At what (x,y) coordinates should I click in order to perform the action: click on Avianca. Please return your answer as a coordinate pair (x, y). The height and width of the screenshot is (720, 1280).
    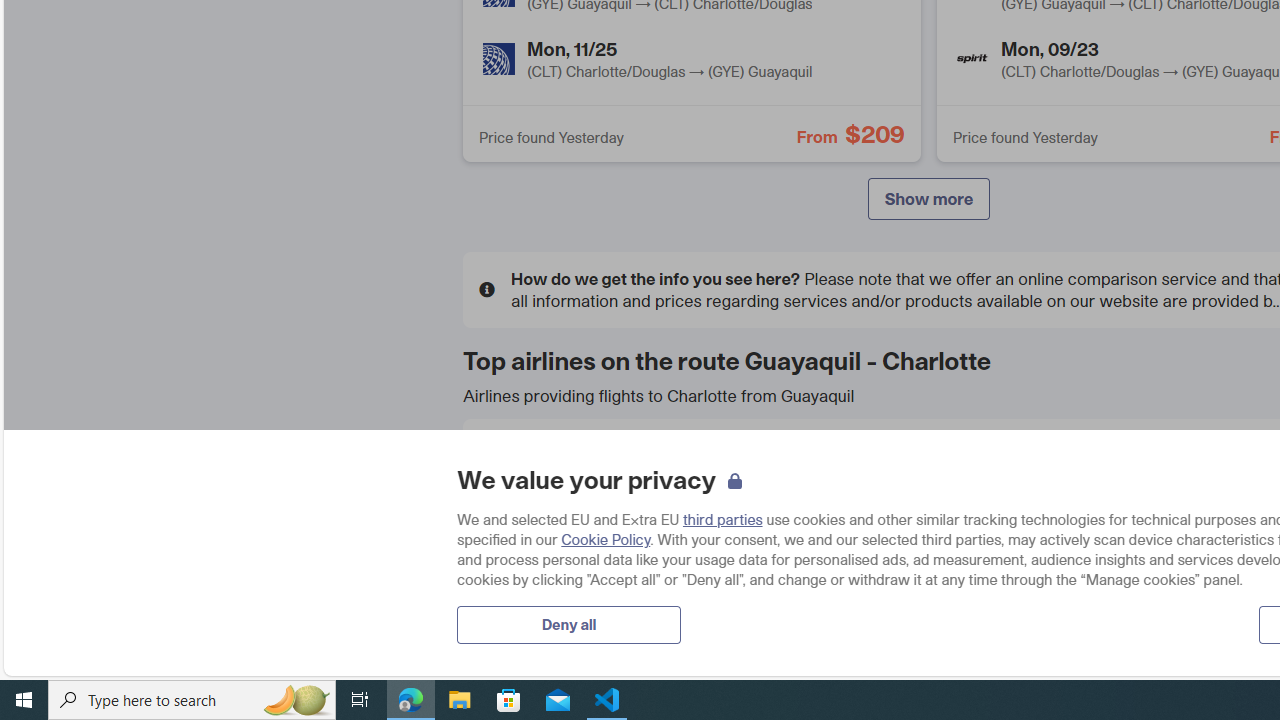
    Looking at the image, I should click on (813, 466).